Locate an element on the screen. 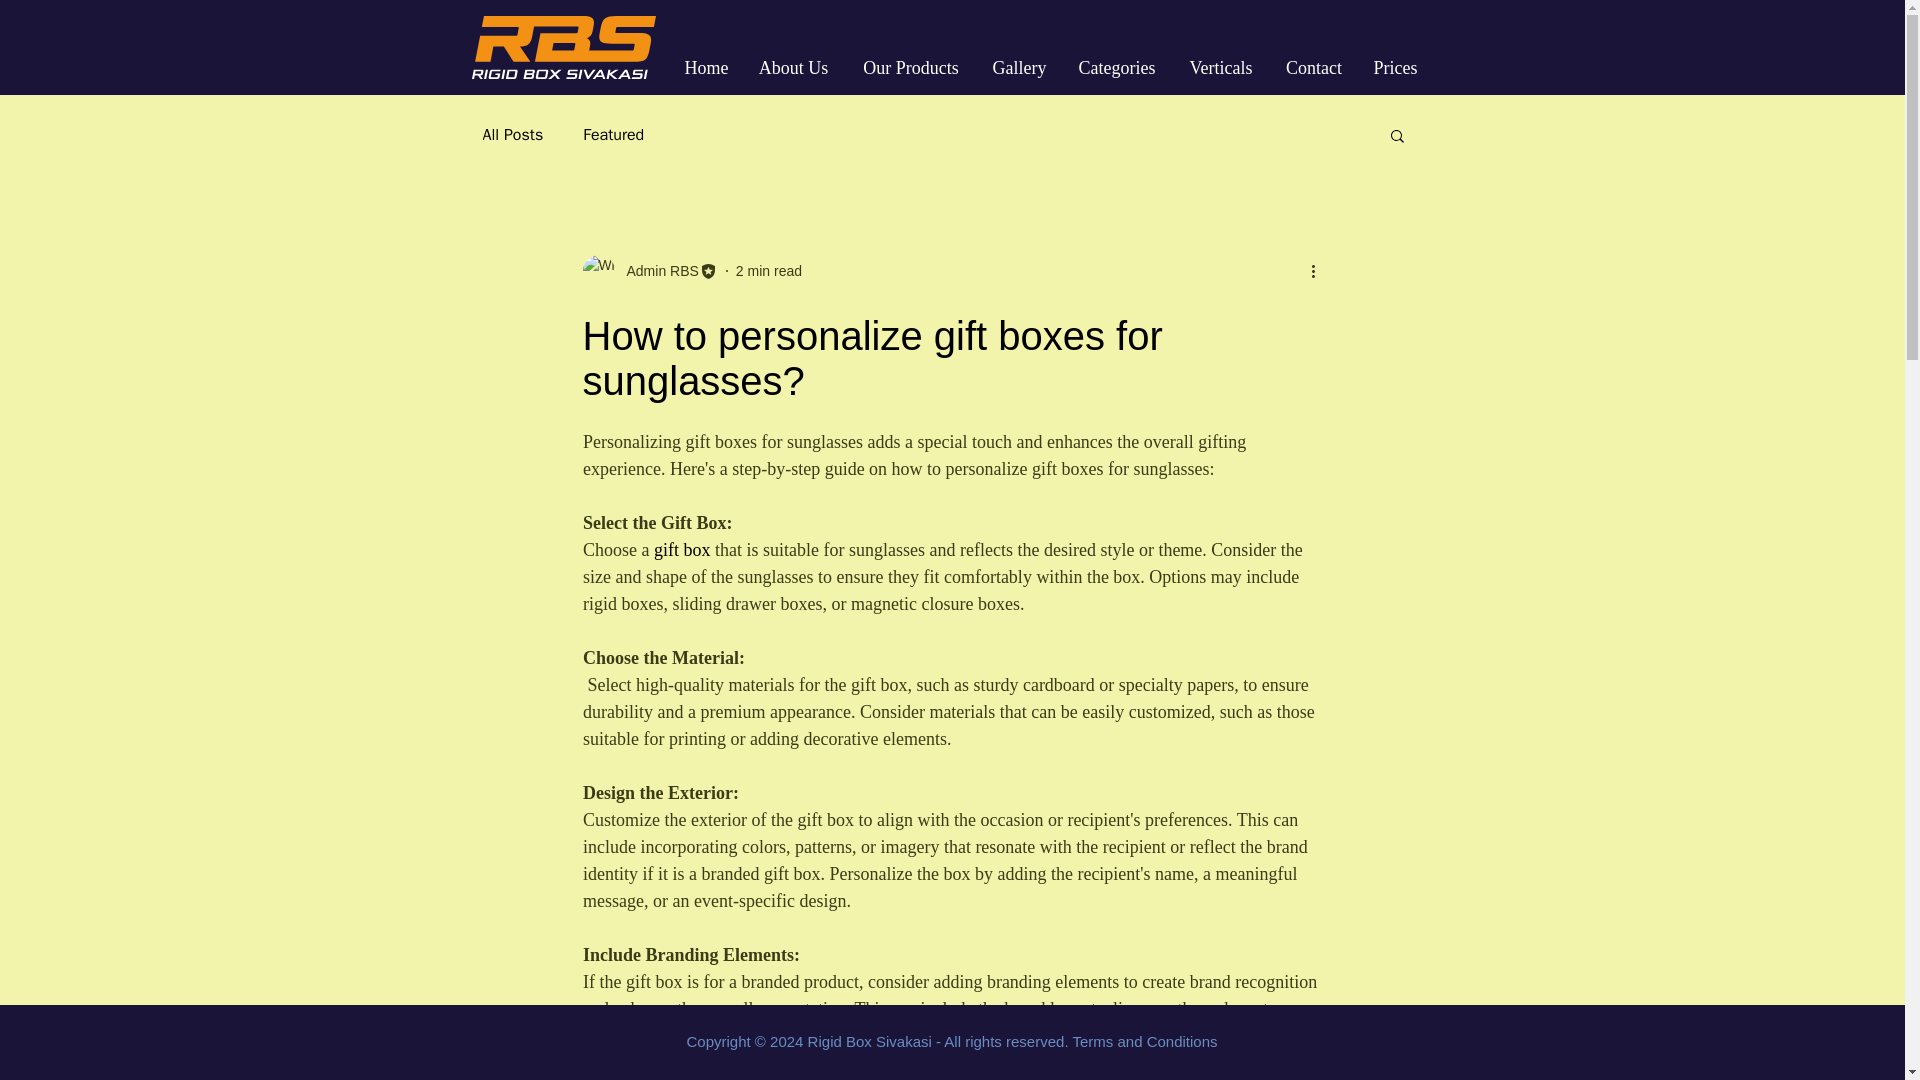 This screenshot has height=1080, width=1920. Contact is located at coordinates (1313, 68).